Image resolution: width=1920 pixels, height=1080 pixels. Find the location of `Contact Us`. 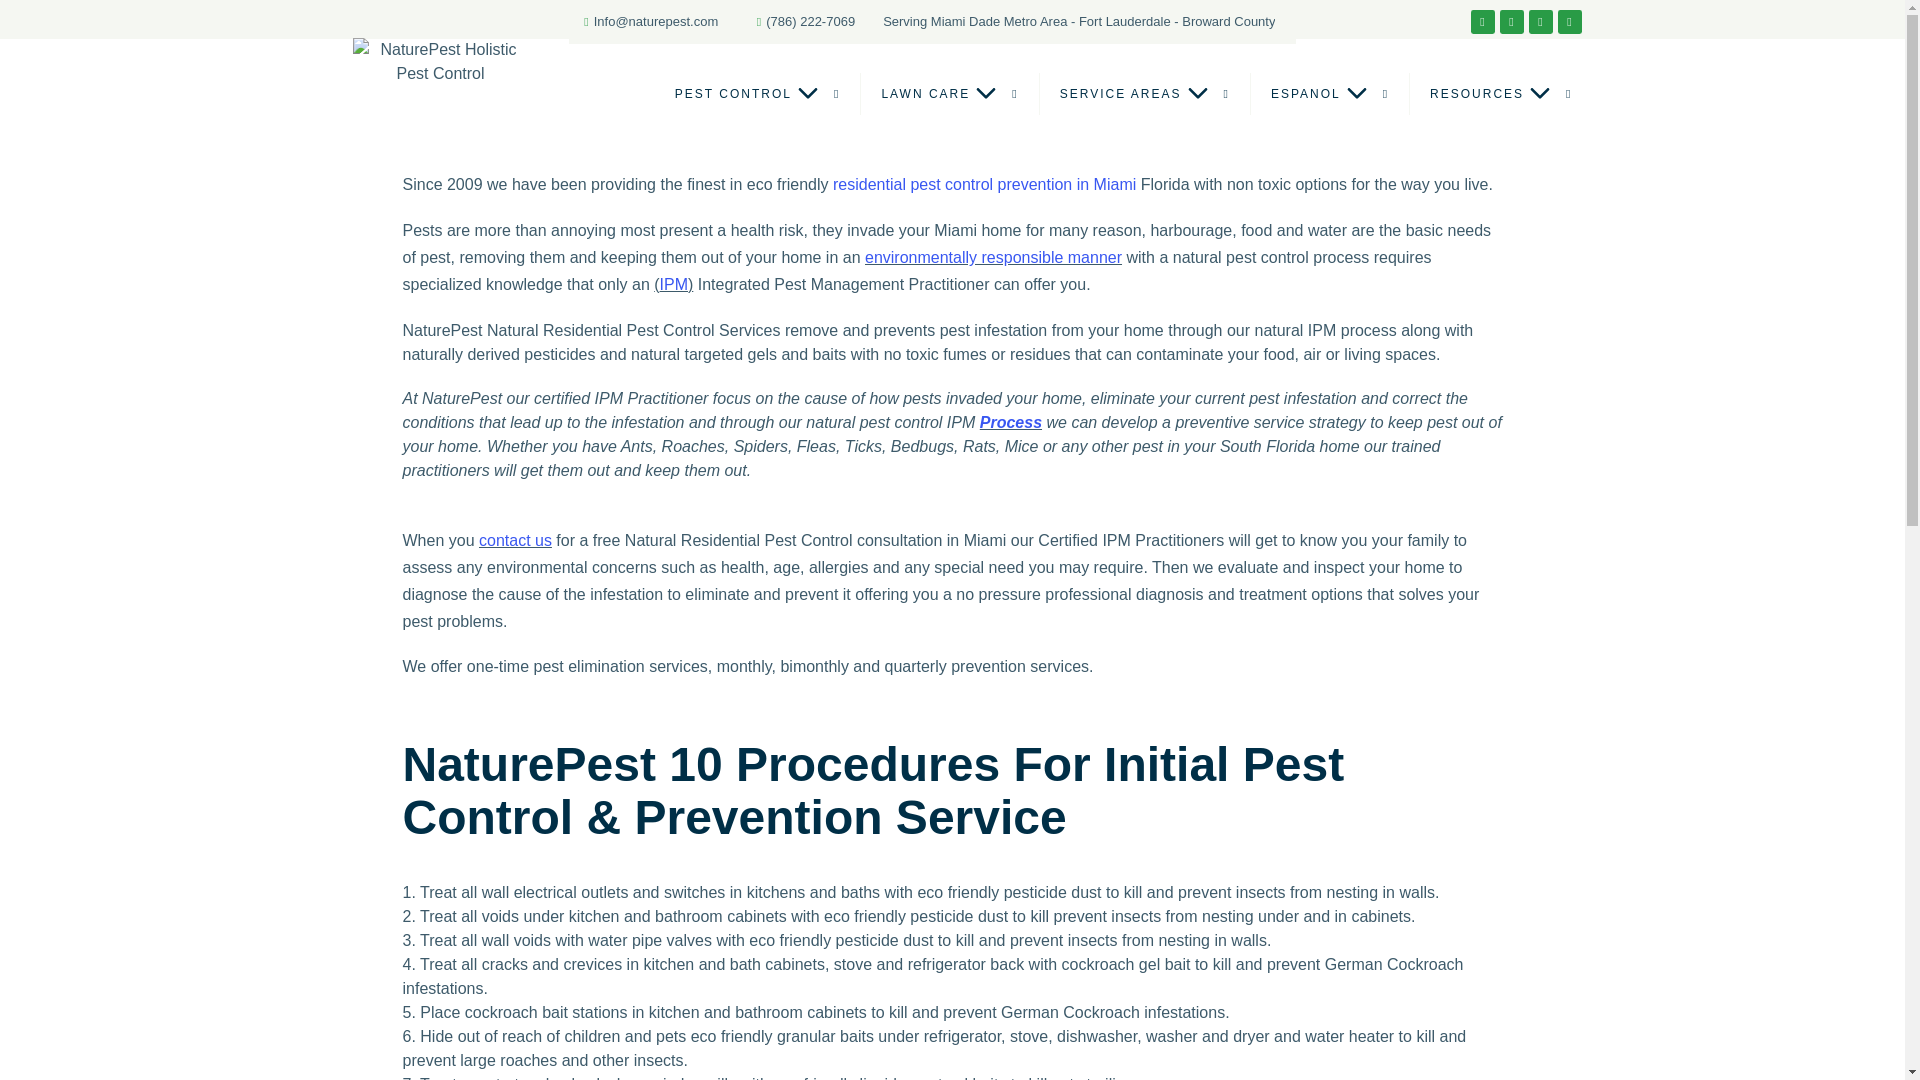

Contact Us is located at coordinates (515, 540).